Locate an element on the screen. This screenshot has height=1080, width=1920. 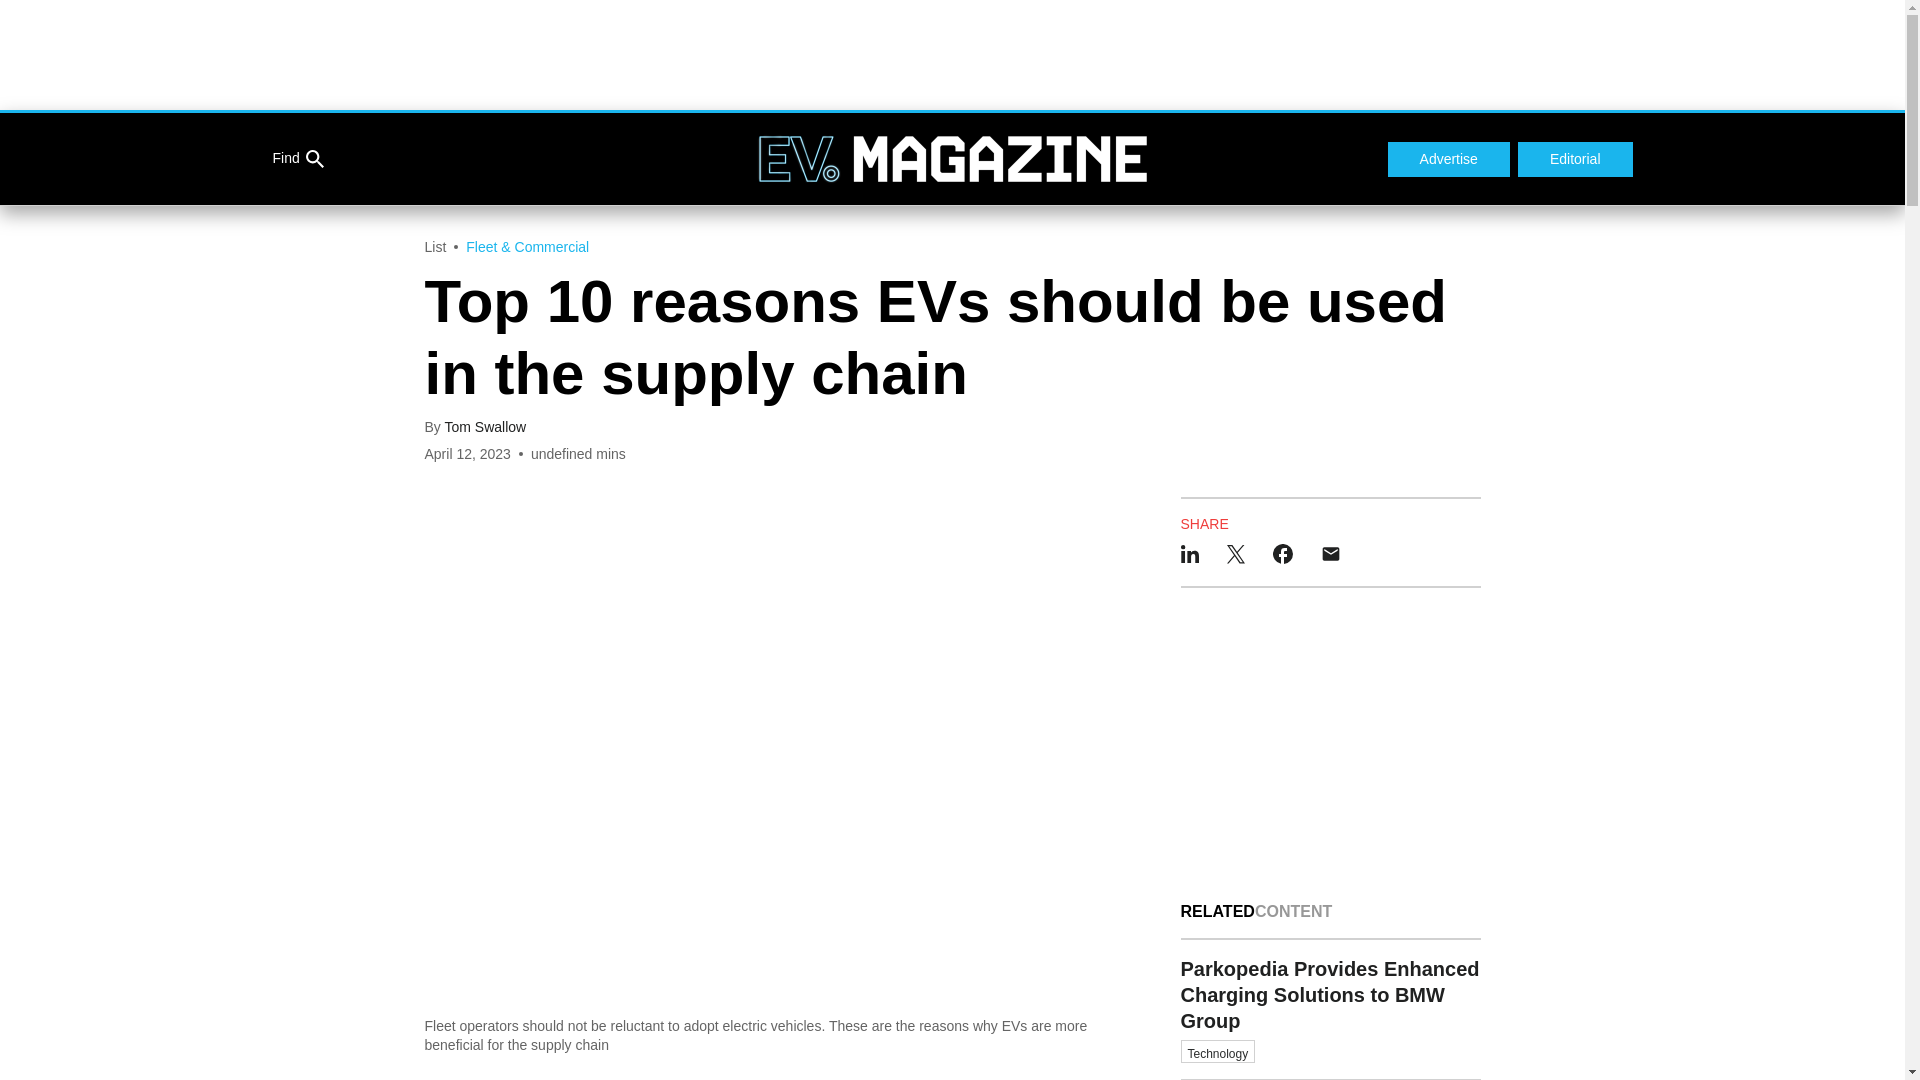
Editorial is located at coordinates (1576, 160).